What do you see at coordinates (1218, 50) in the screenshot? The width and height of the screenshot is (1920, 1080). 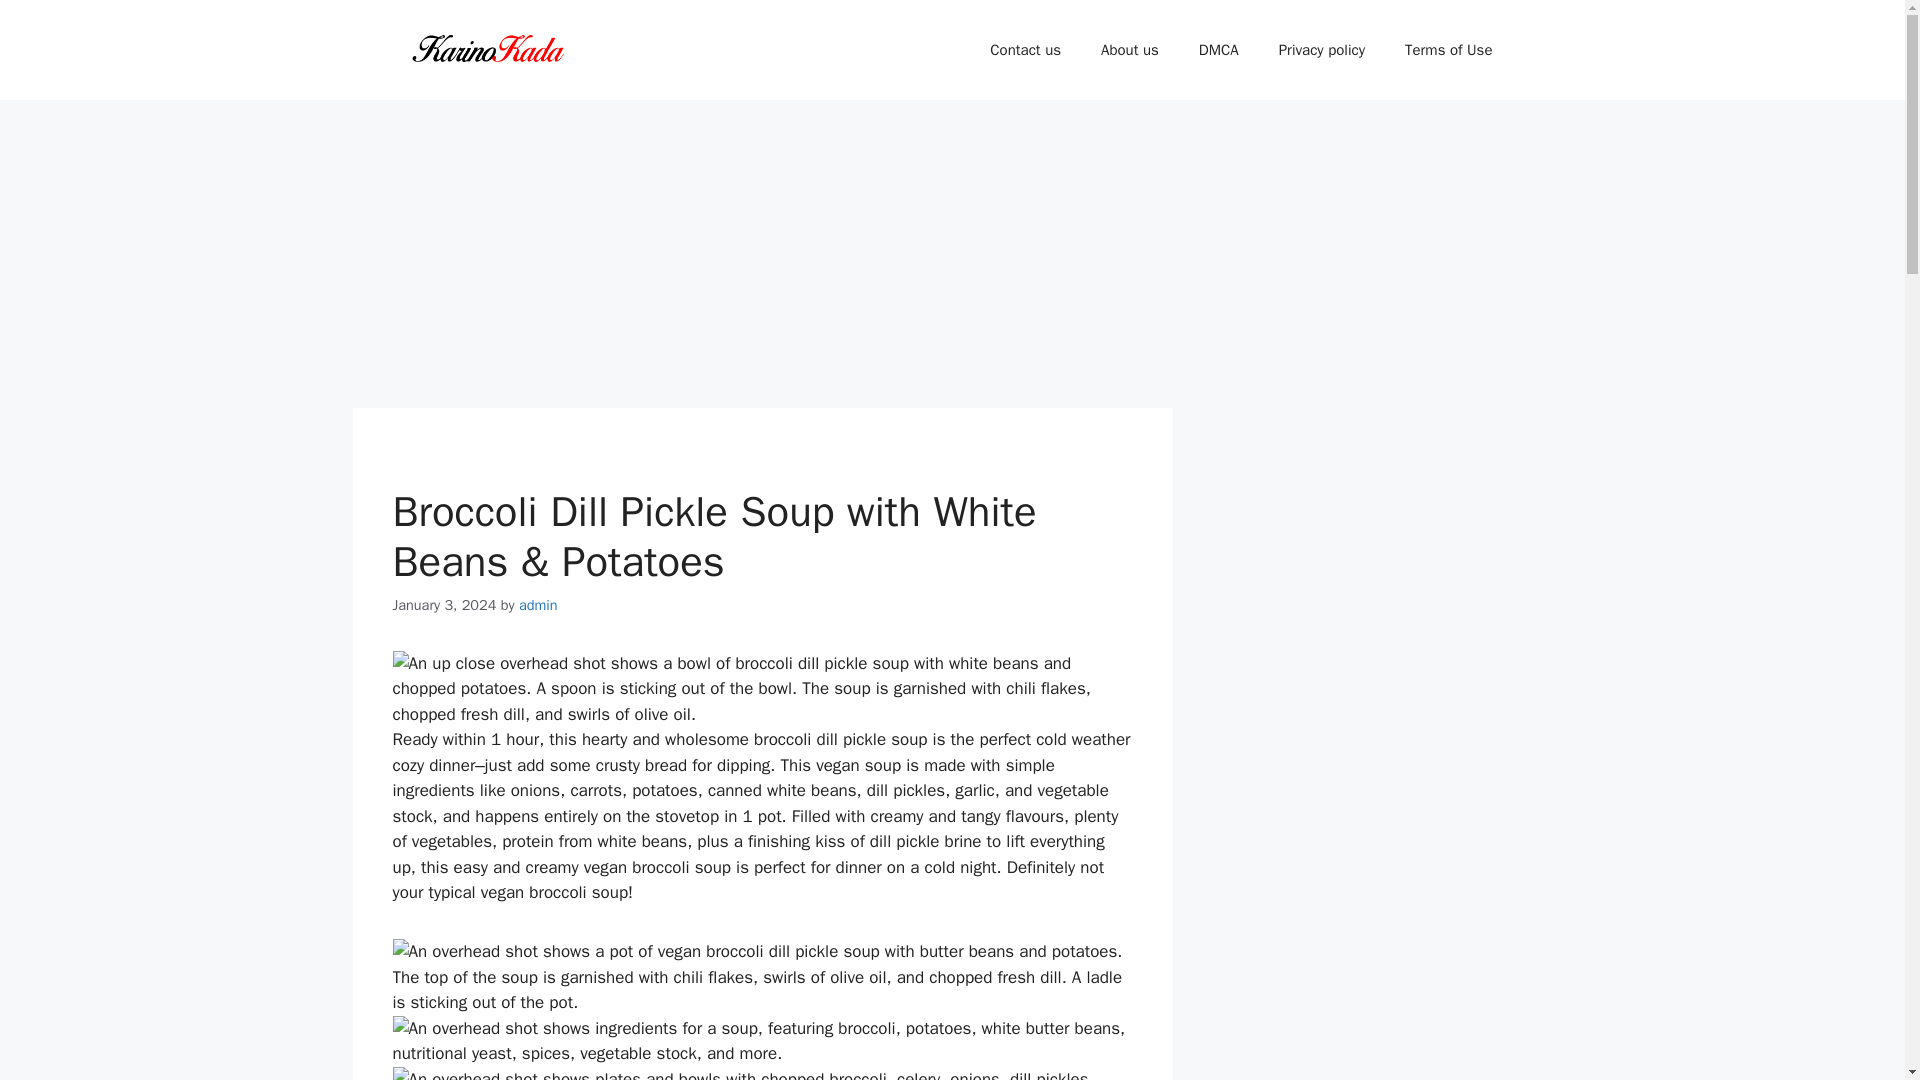 I see `DMCA` at bounding box center [1218, 50].